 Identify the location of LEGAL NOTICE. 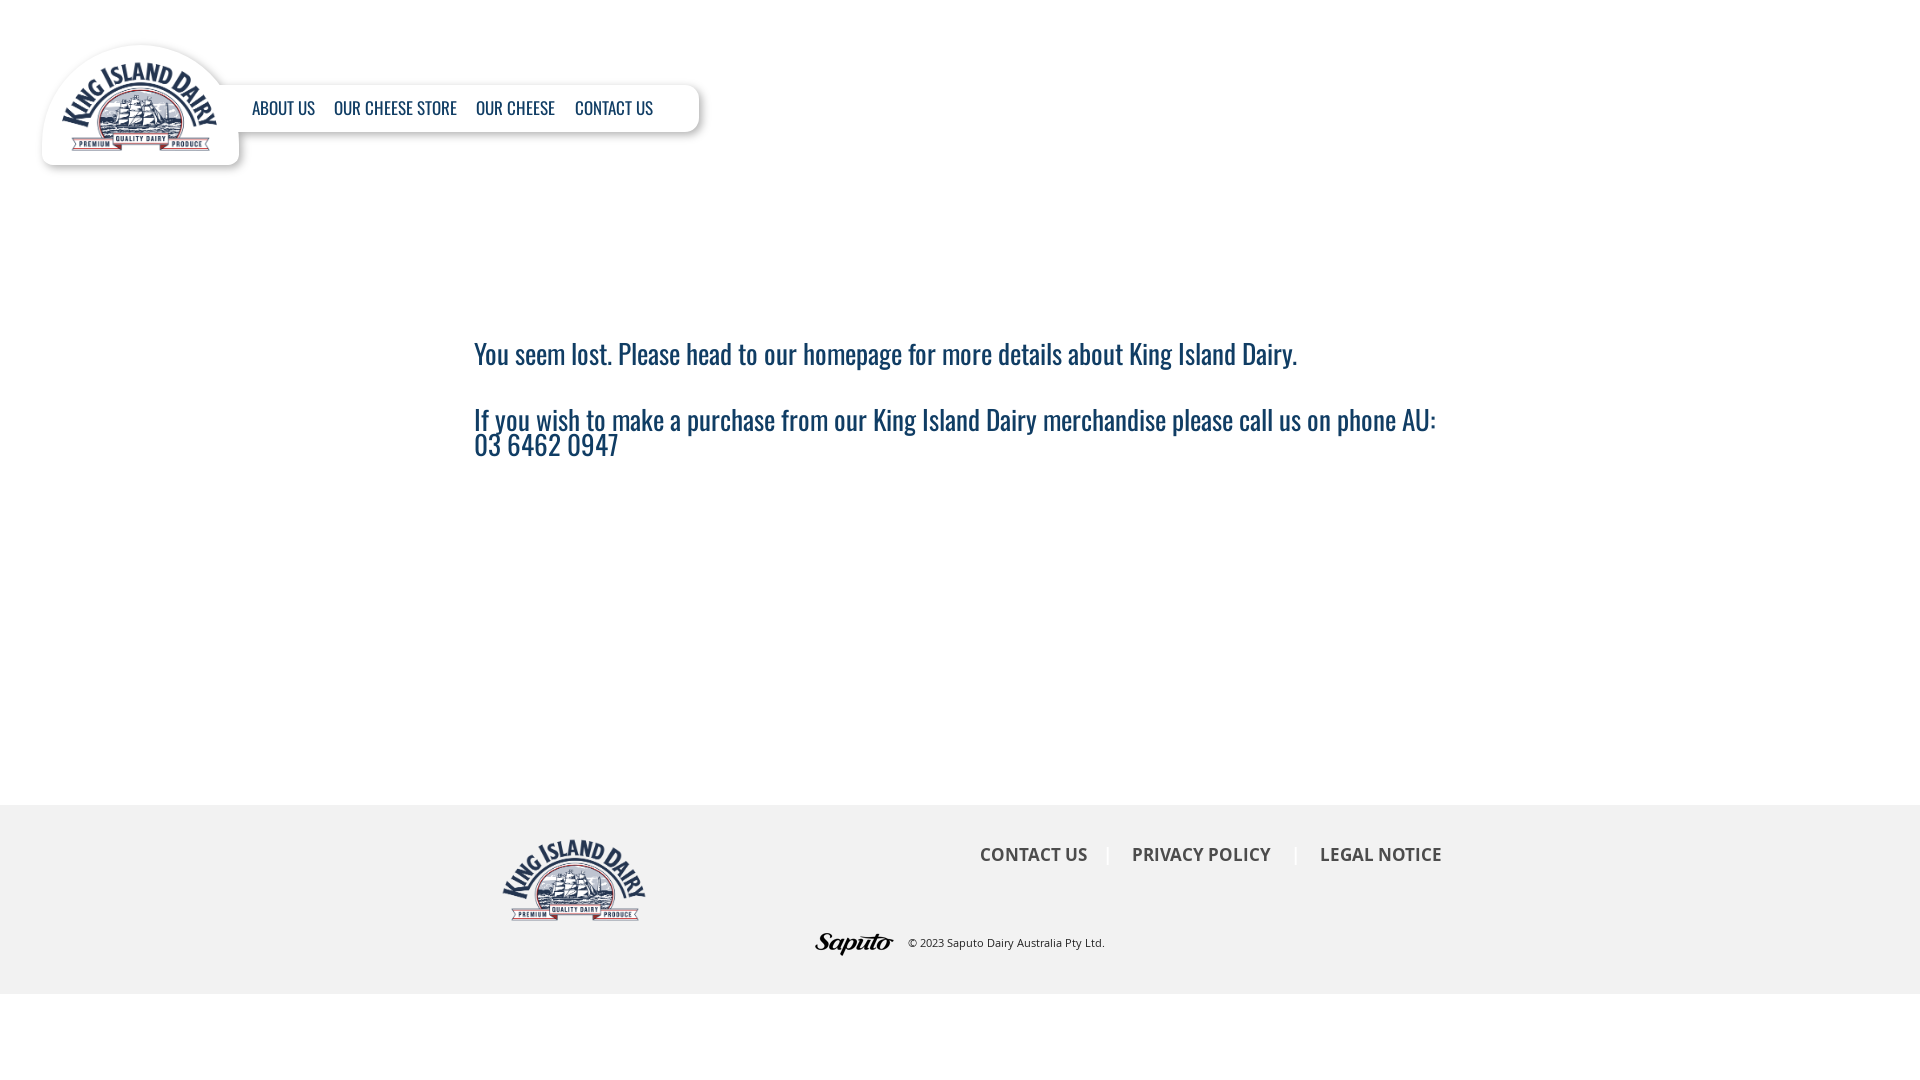
(1381, 854).